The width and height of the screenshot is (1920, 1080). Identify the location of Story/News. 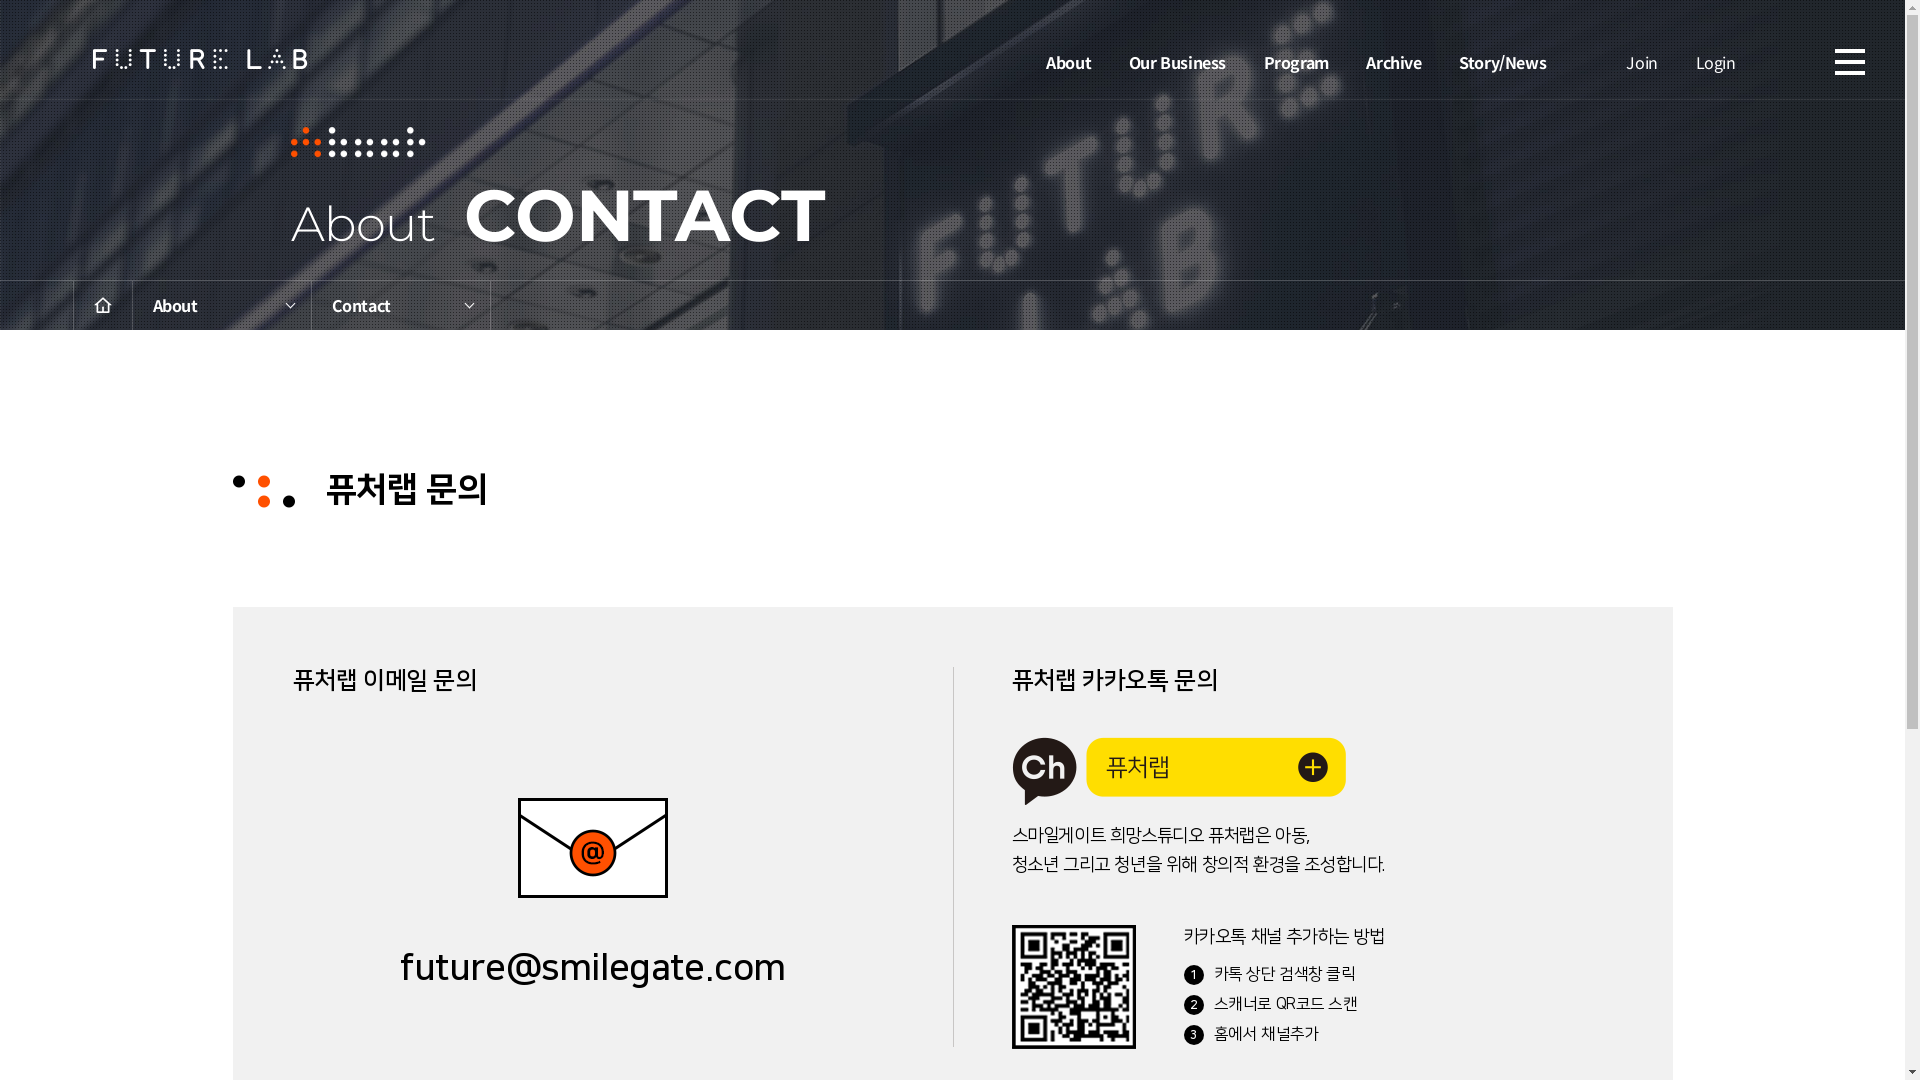
(1502, 61).